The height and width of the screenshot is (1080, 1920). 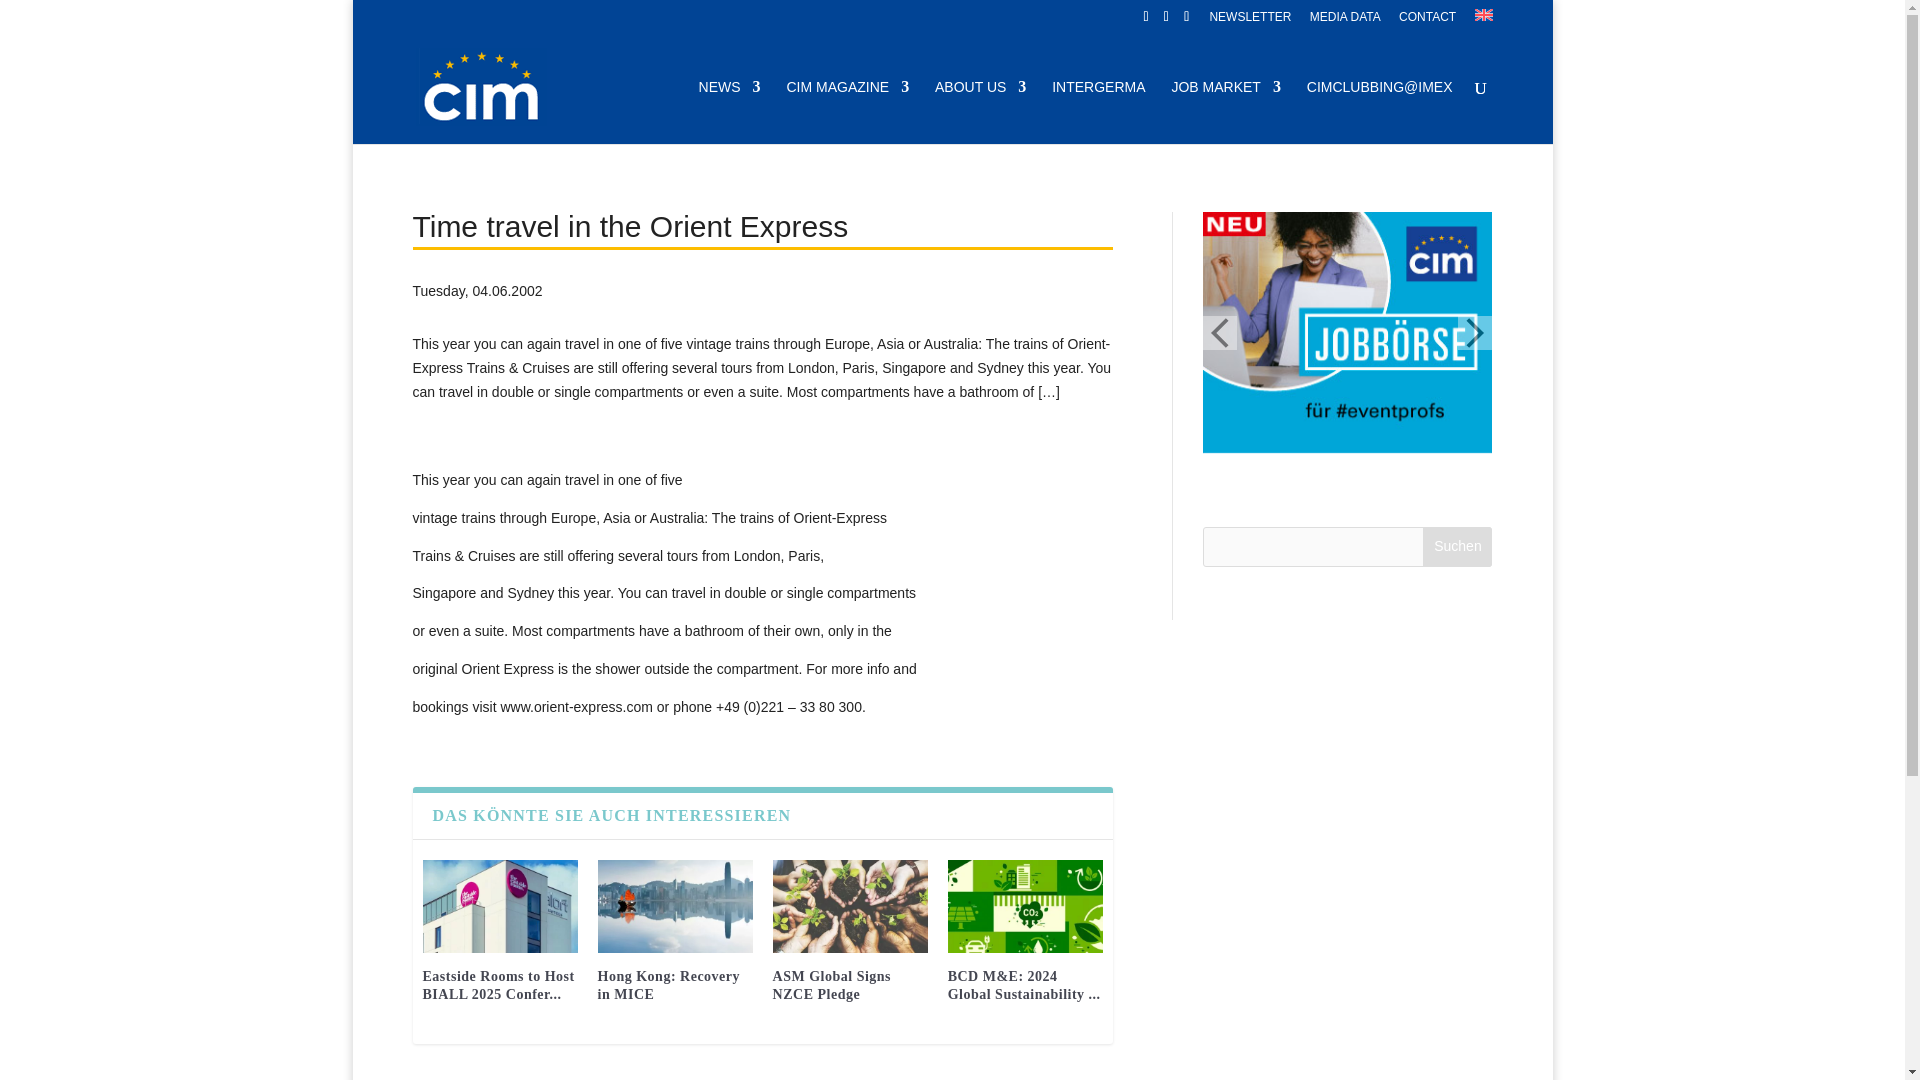 I want to click on Eastside Rooms to Host BIALL 2025 Conference in Birmingham, so click(x=500, y=906).